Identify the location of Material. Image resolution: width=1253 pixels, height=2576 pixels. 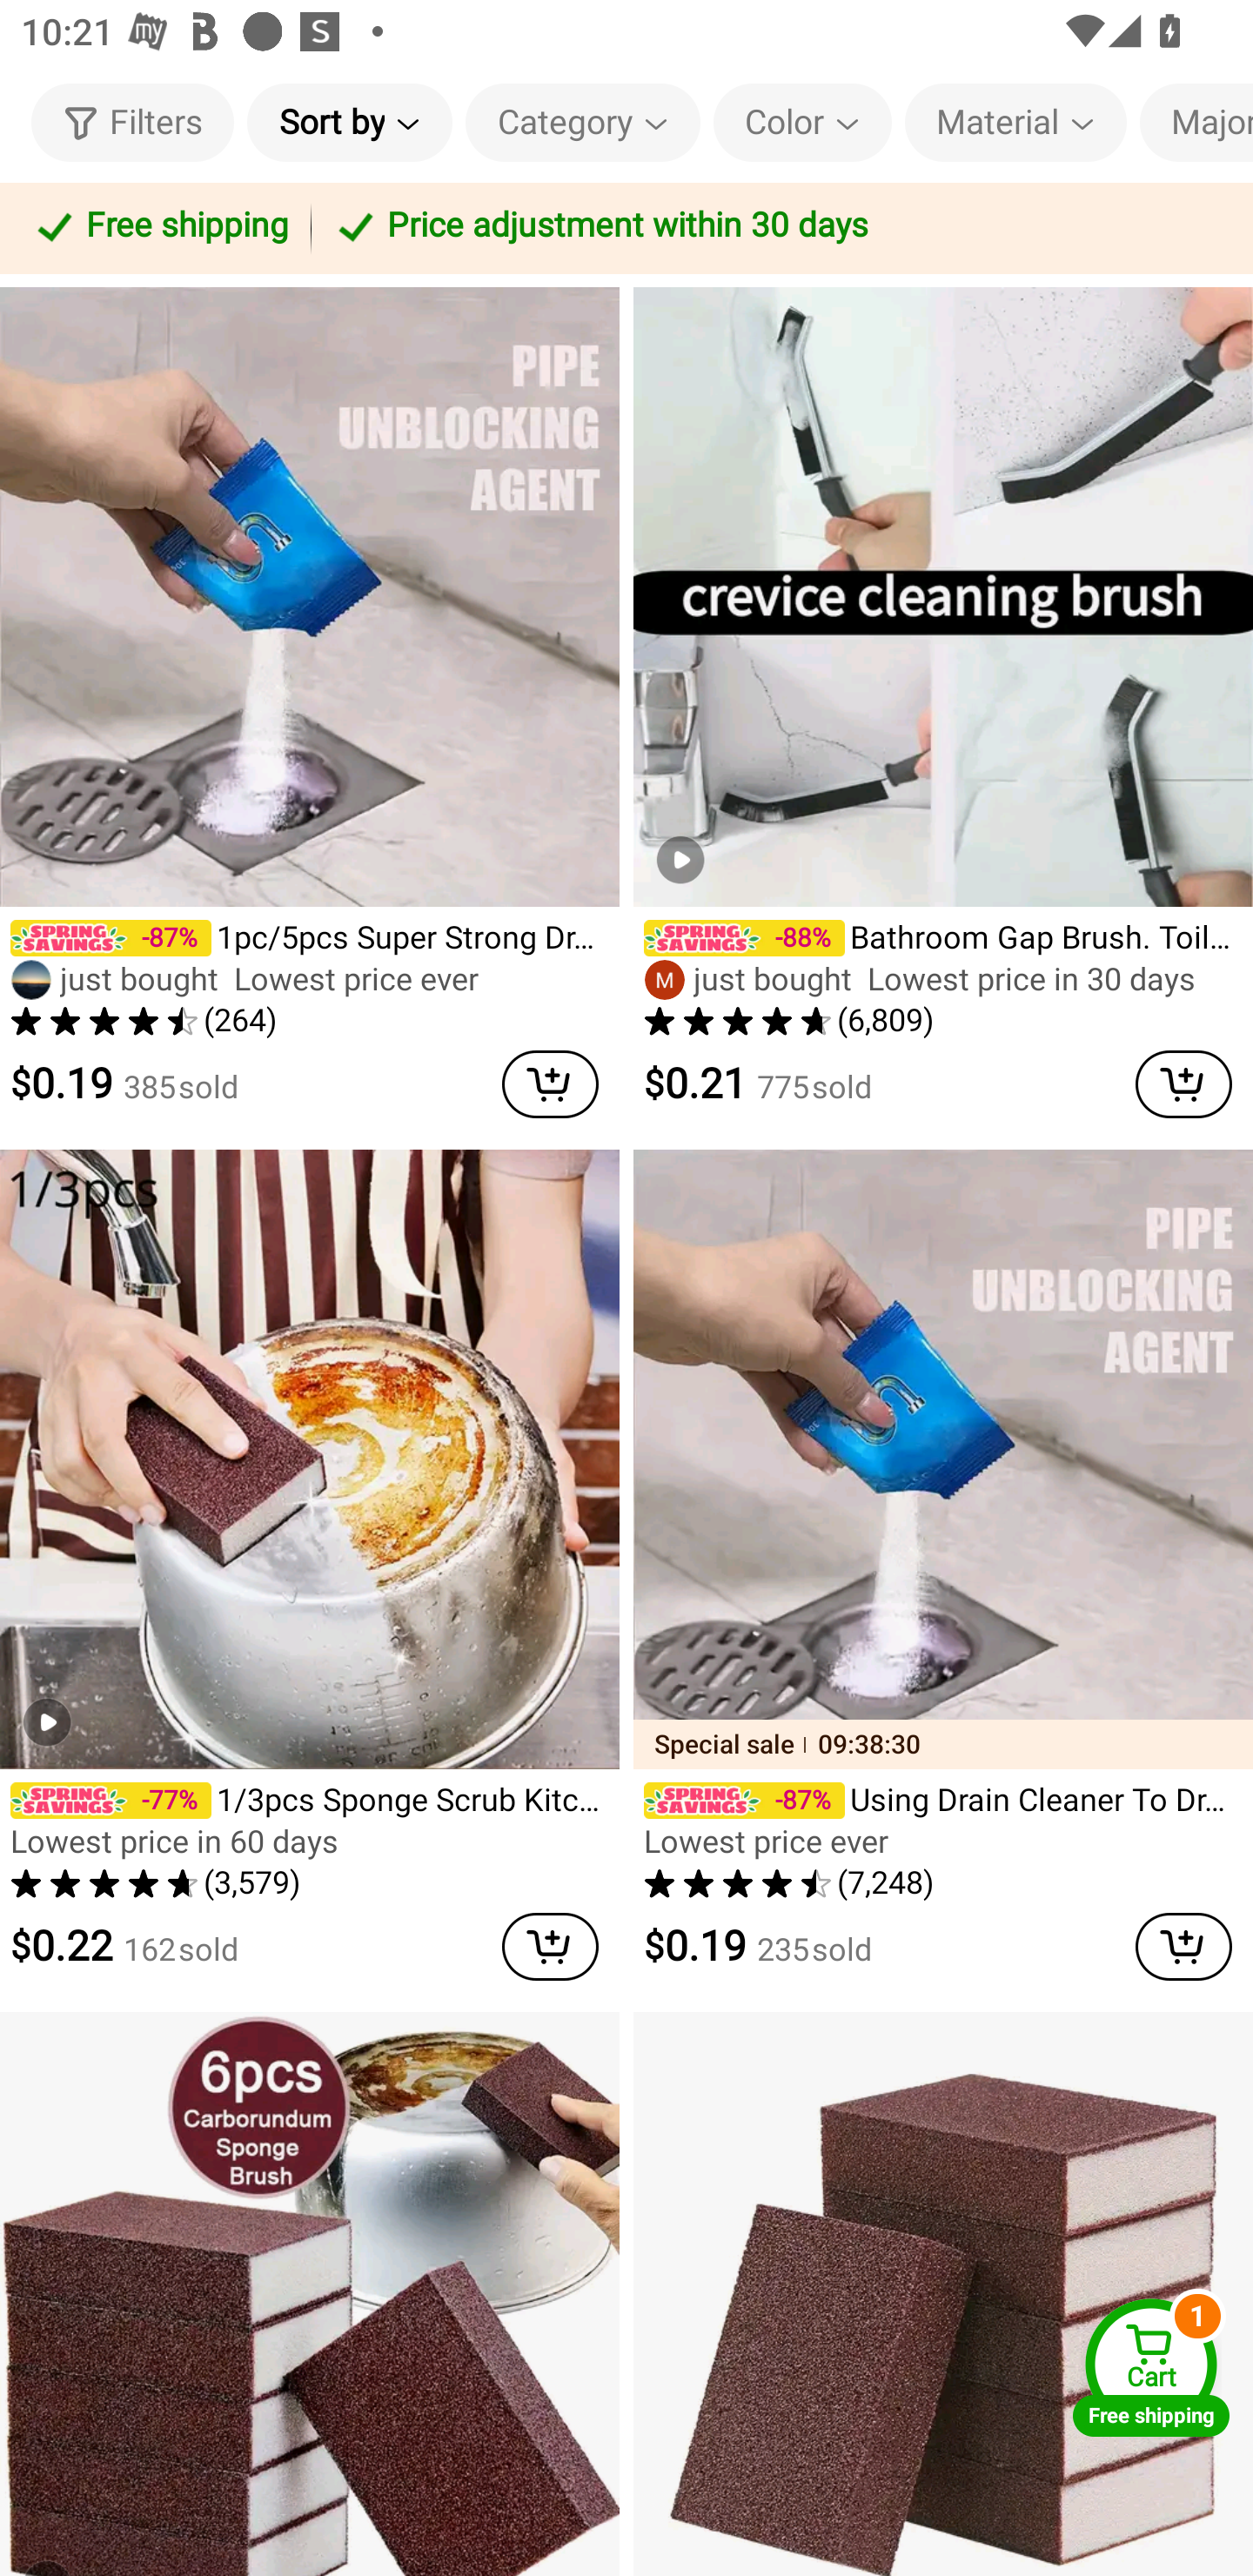
(1015, 122).